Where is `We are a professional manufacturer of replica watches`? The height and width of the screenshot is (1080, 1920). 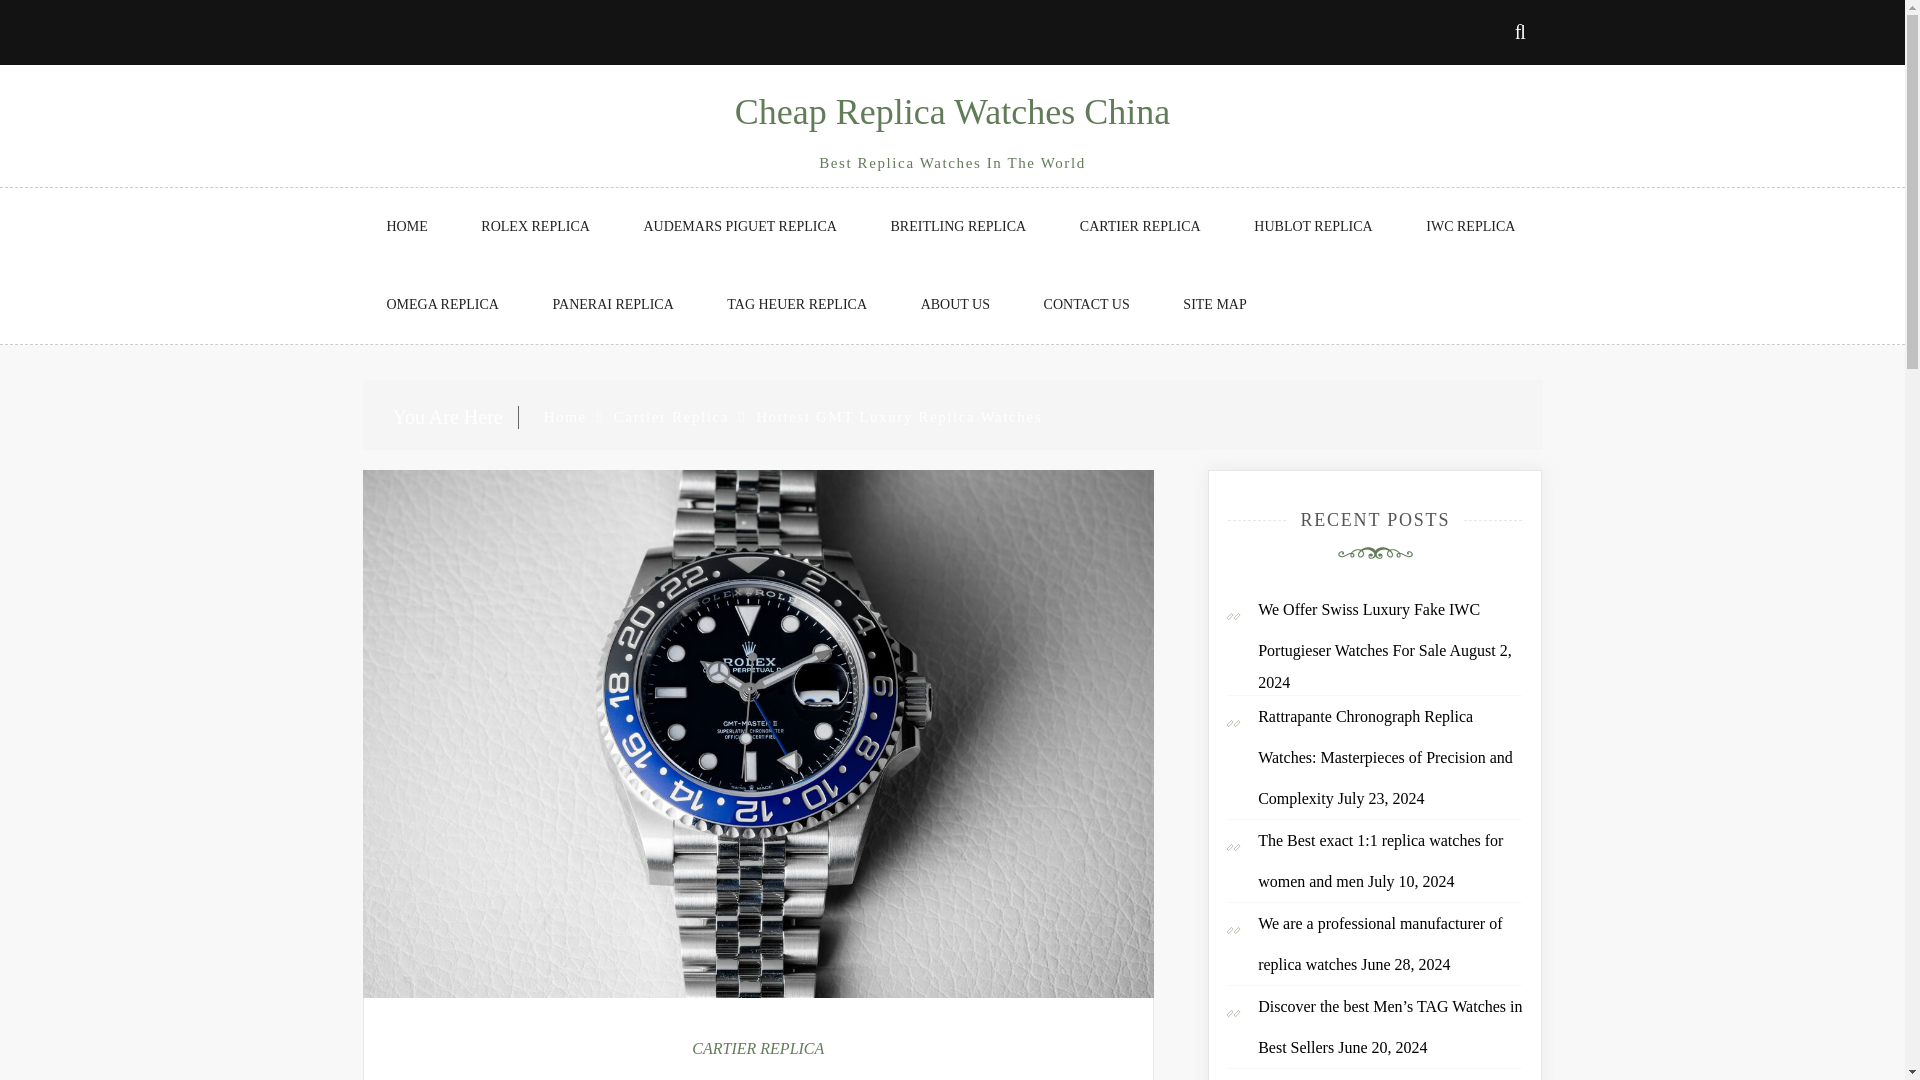 We are a professional manufacturer of replica watches is located at coordinates (1379, 944).